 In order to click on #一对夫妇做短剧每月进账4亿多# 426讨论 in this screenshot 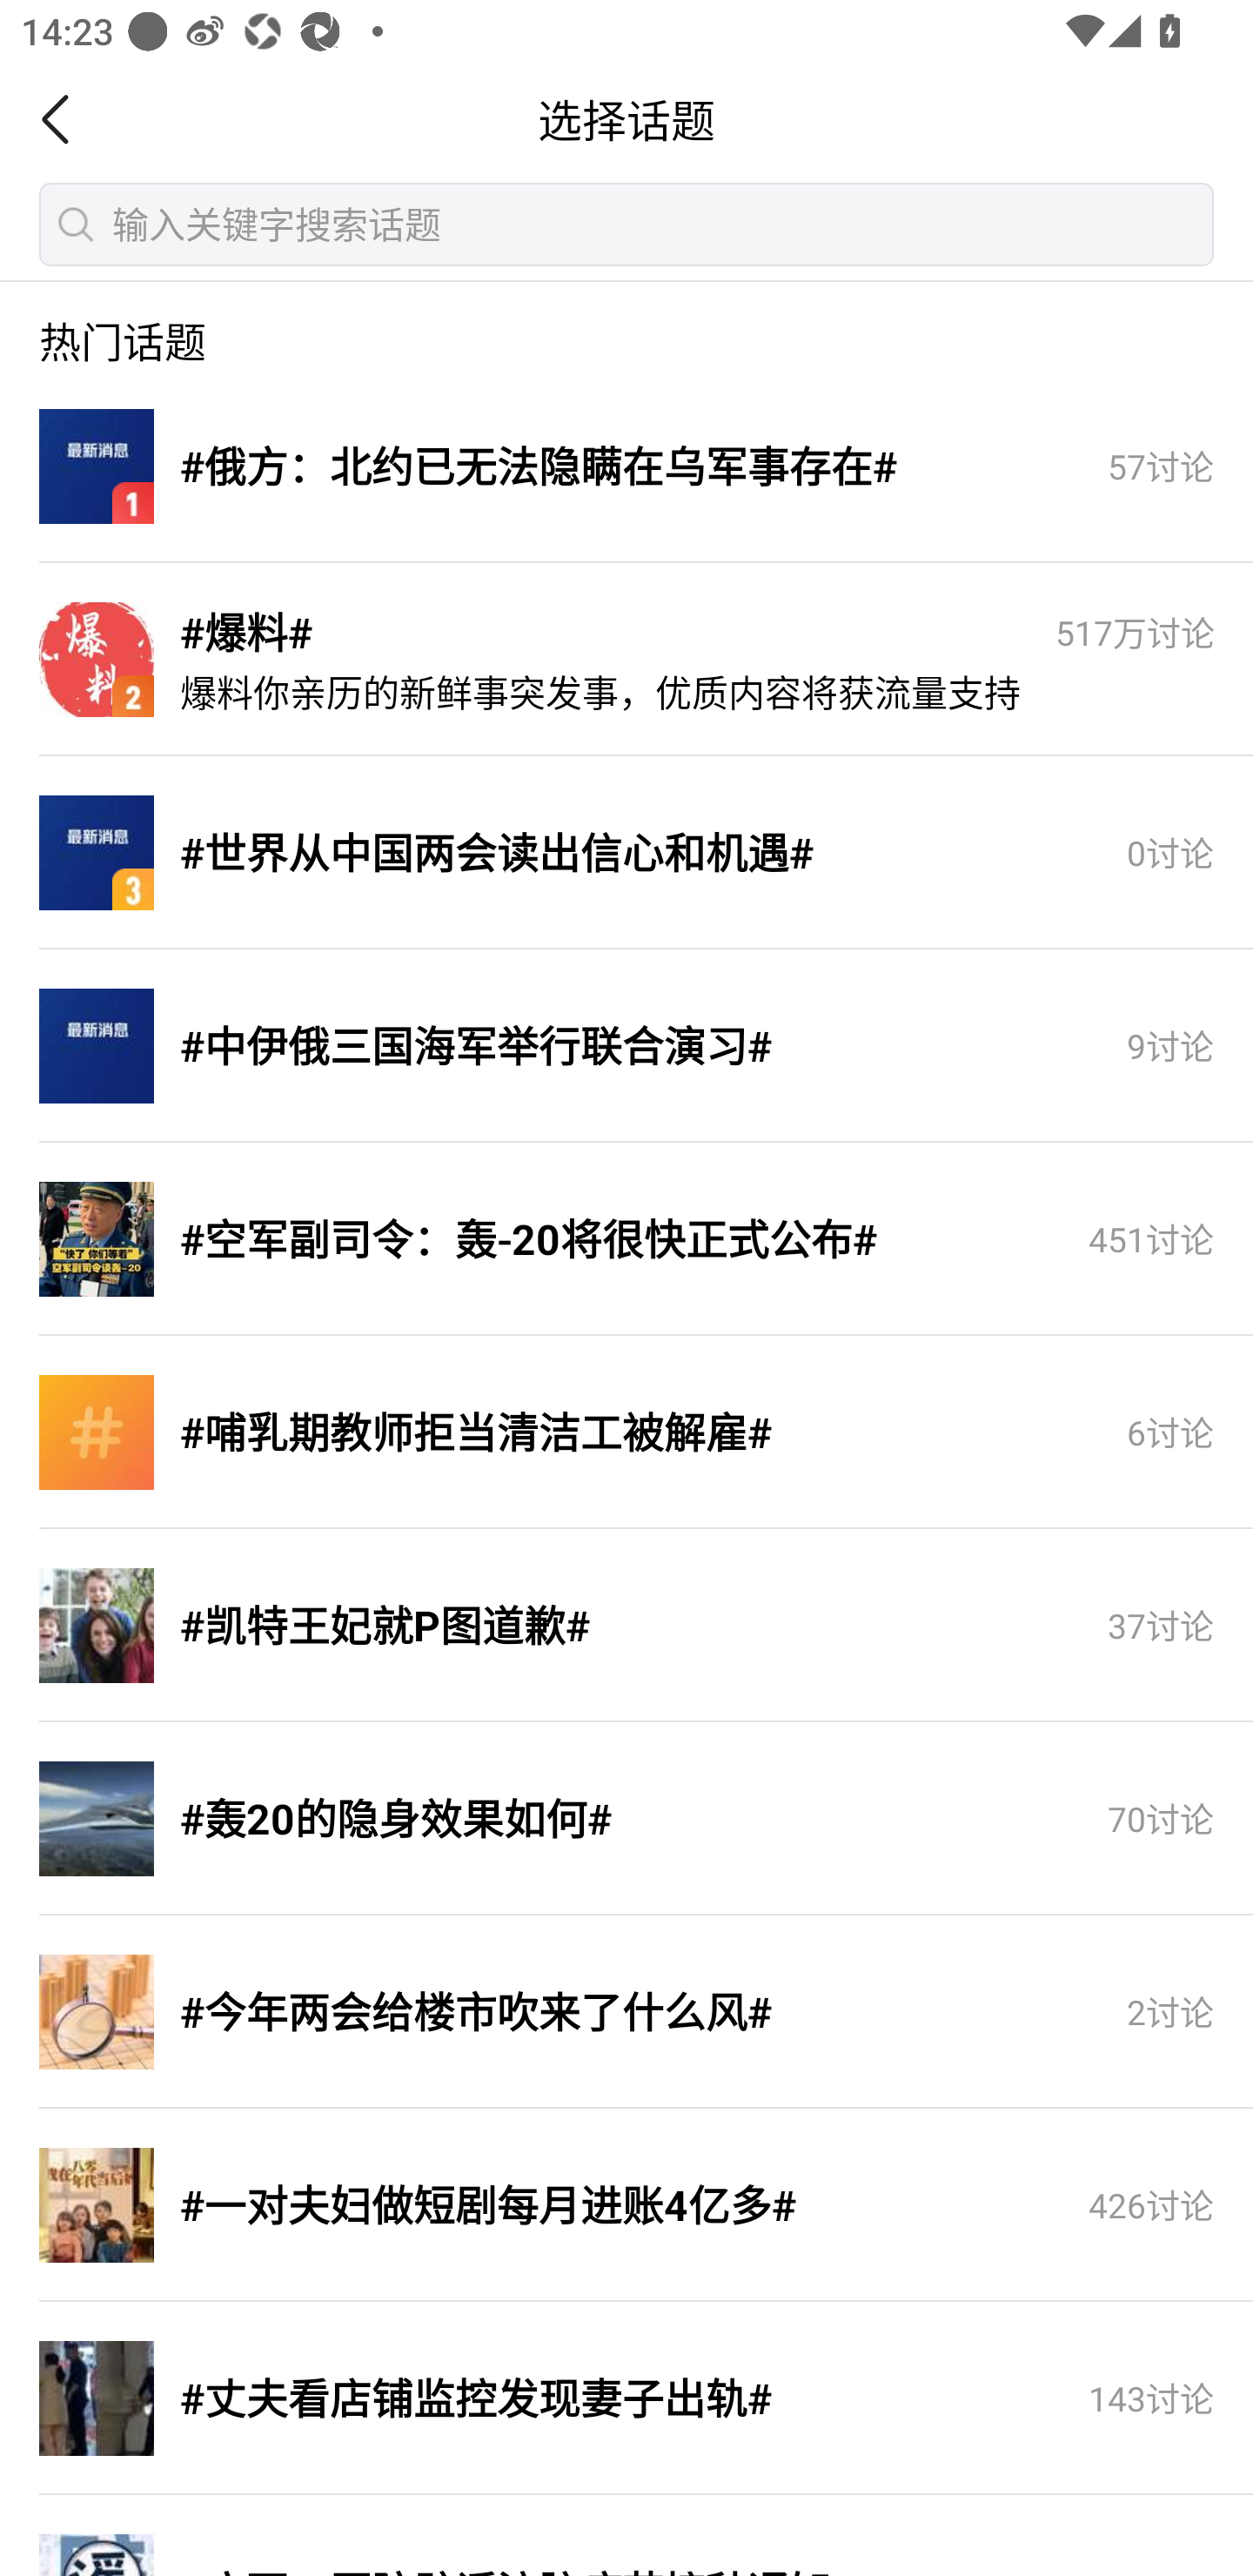, I will do `click(626, 2206)`.